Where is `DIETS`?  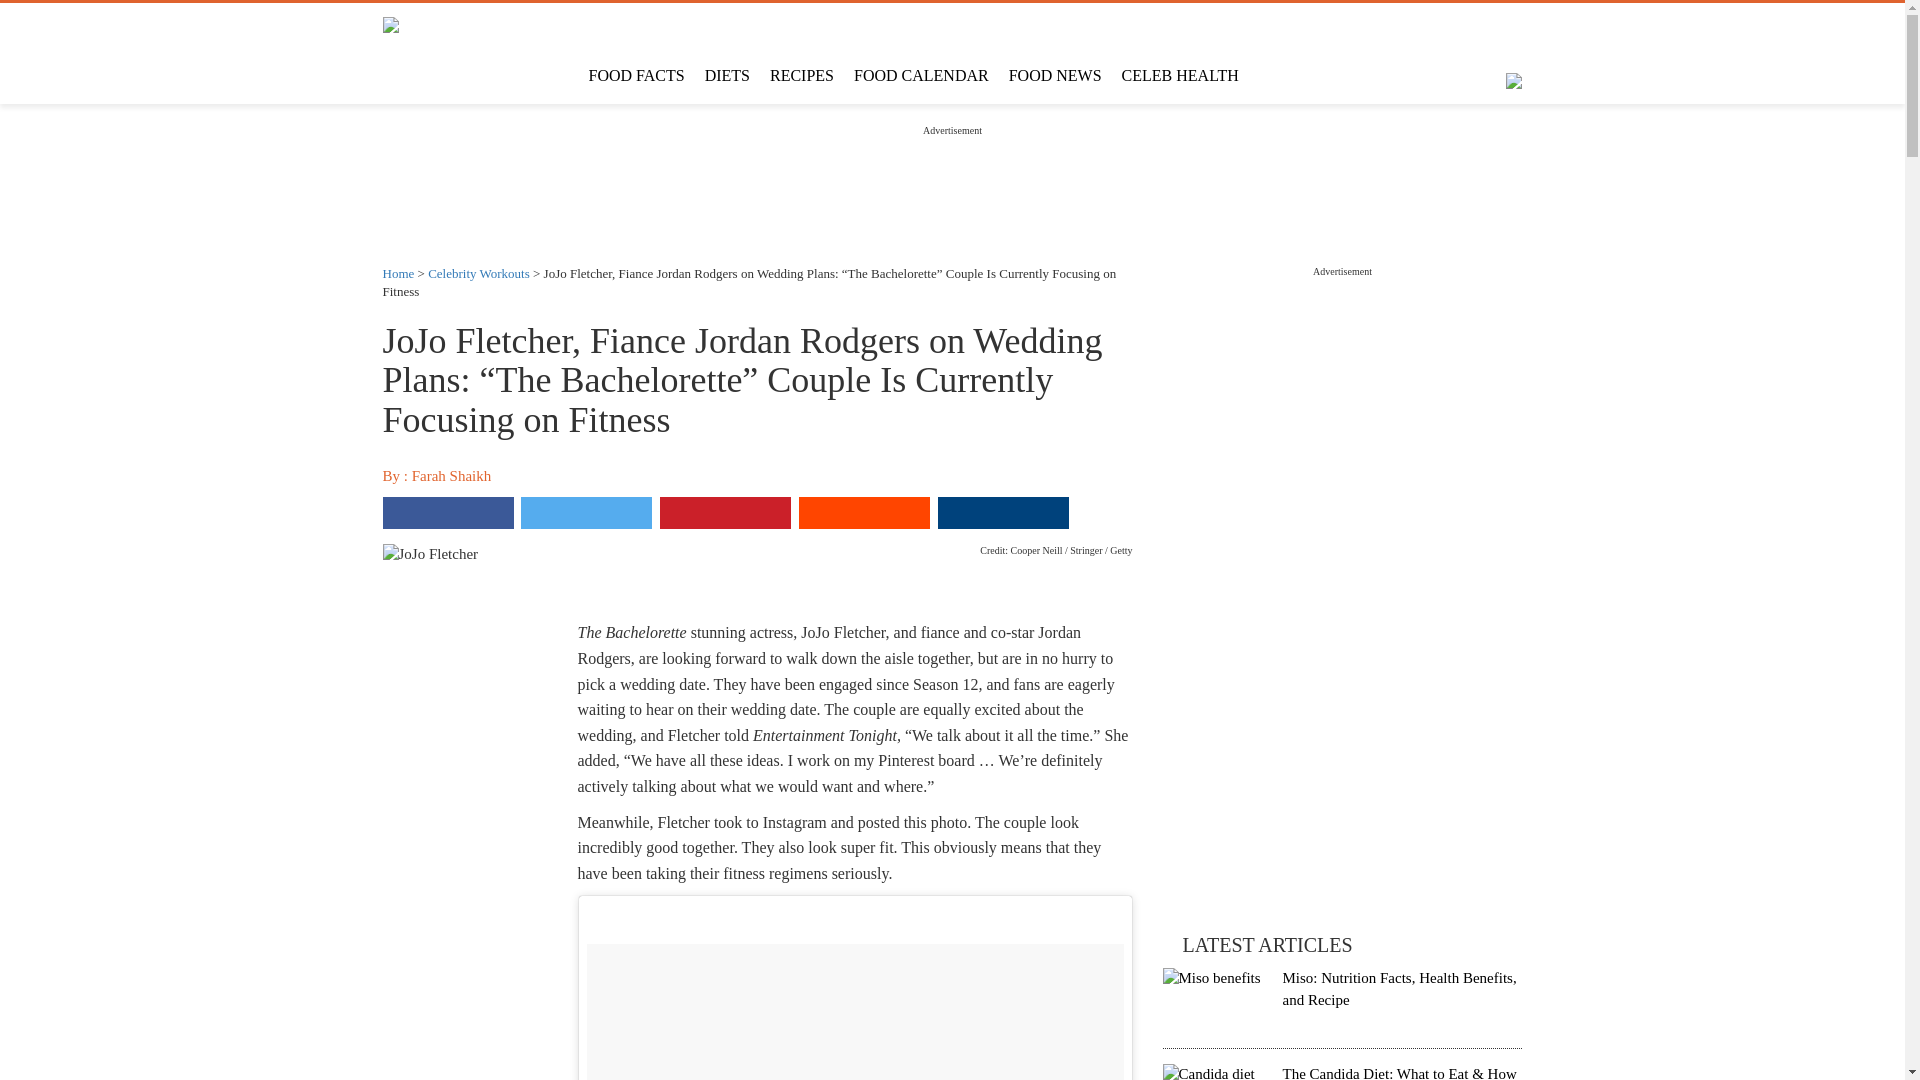
DIETS is located at coordinates (728, 76).